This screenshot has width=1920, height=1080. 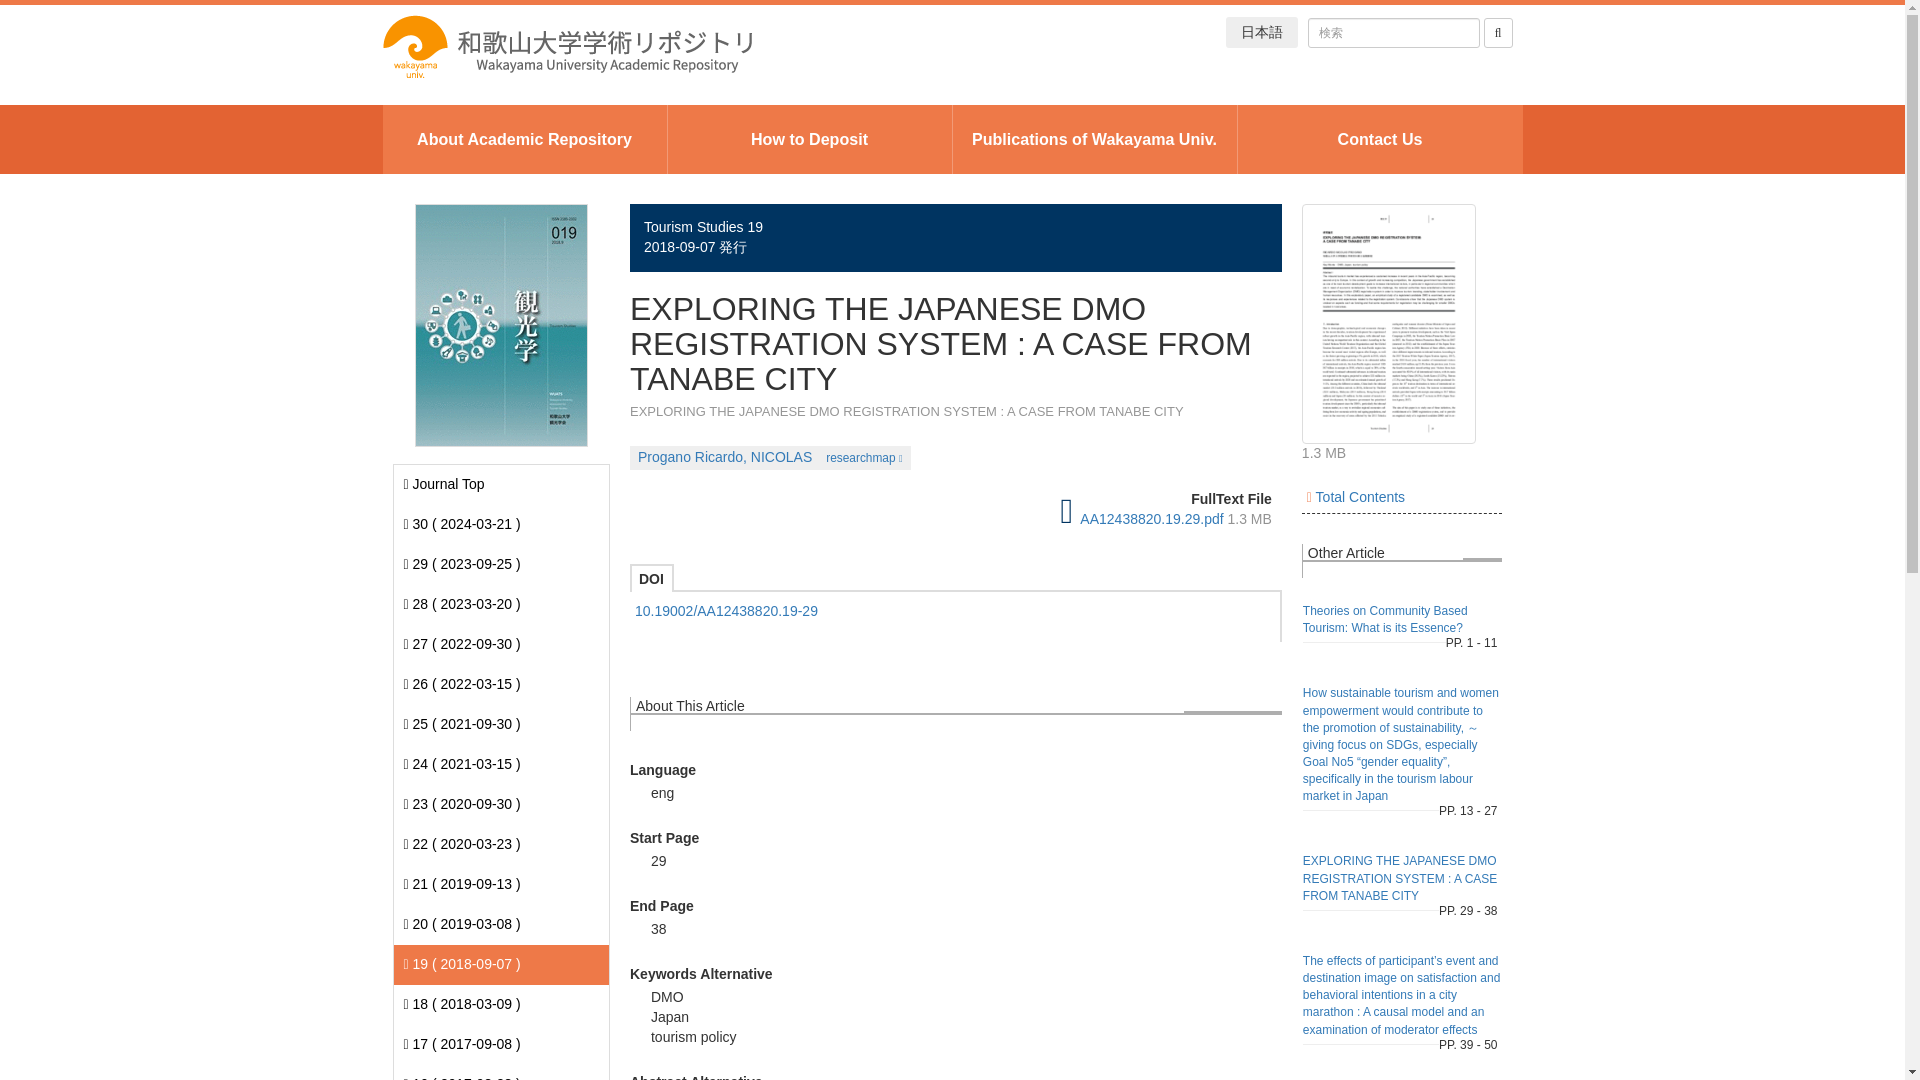 I want to click on Wakayama University Academic Repository, so click(x=566, y=46).